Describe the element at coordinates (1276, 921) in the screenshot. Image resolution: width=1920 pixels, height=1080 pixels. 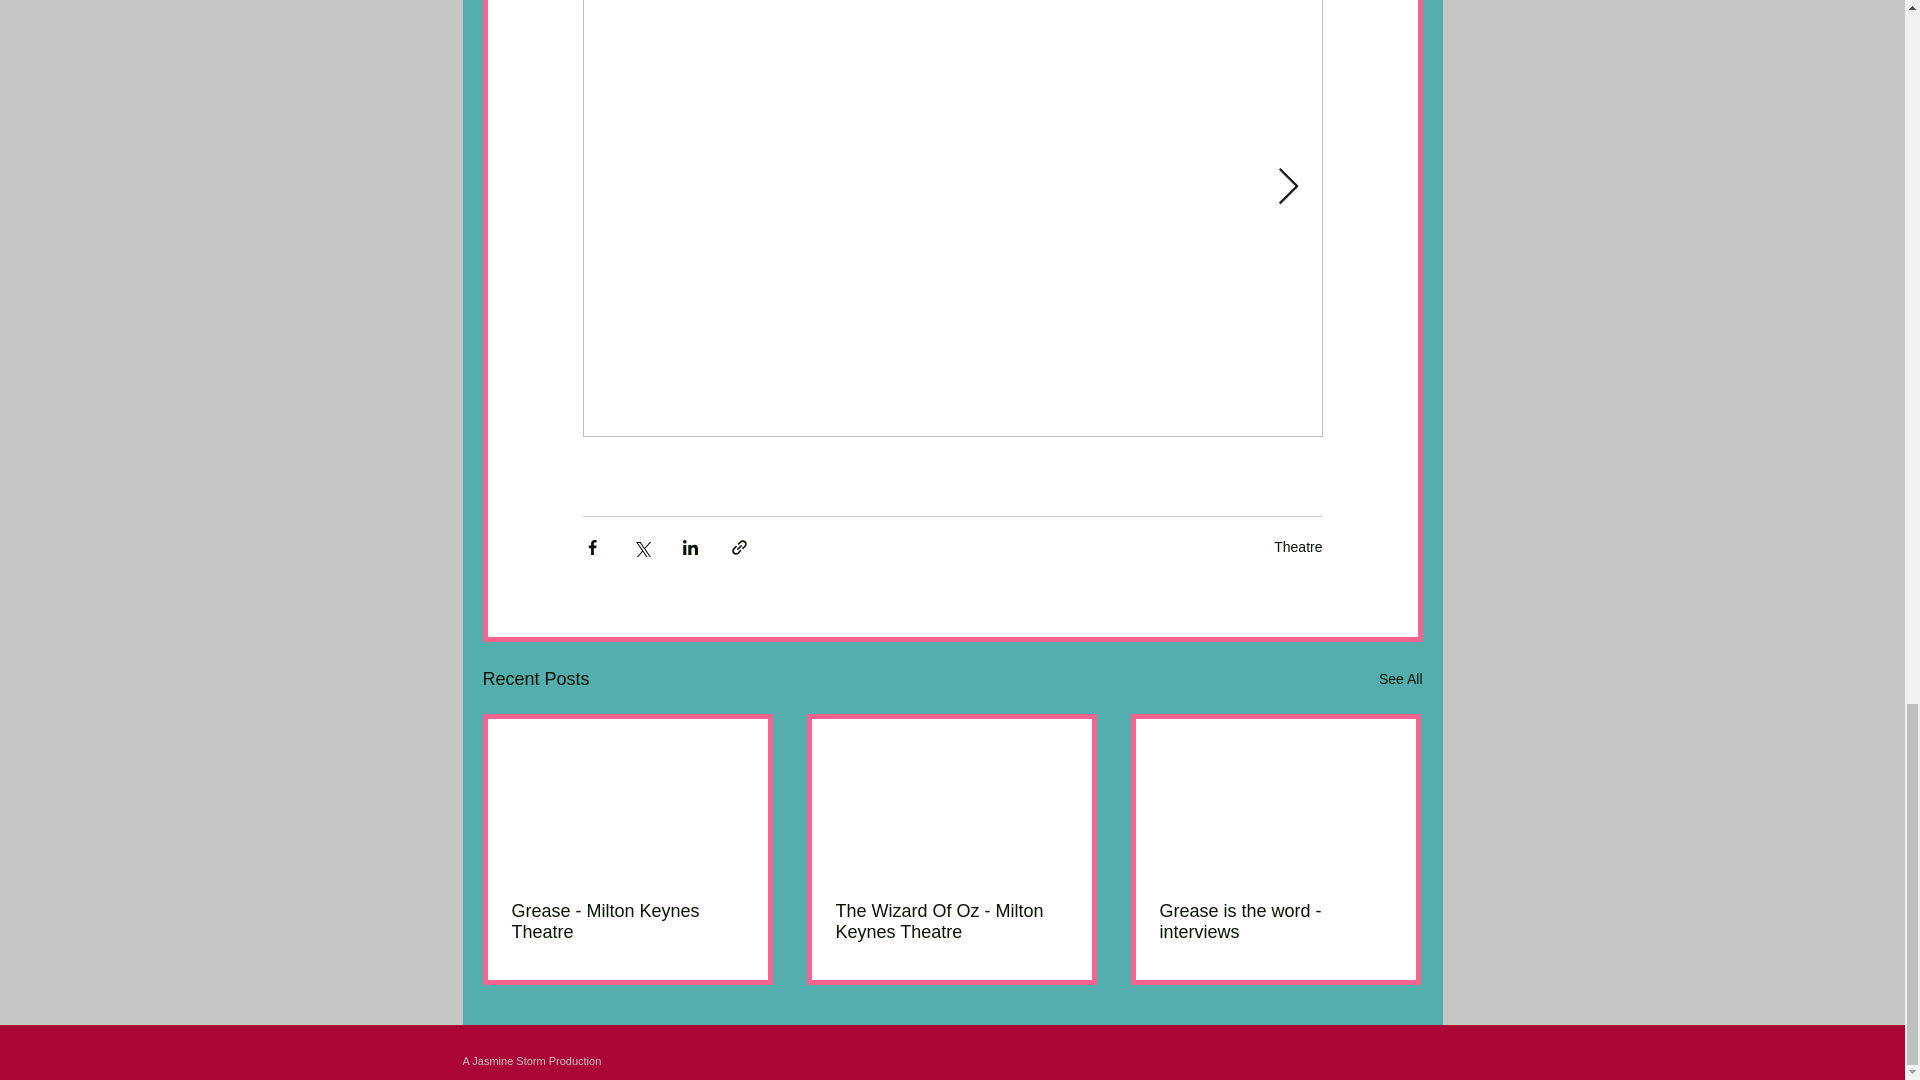
I see `Grease is the word - interviews` at that location.